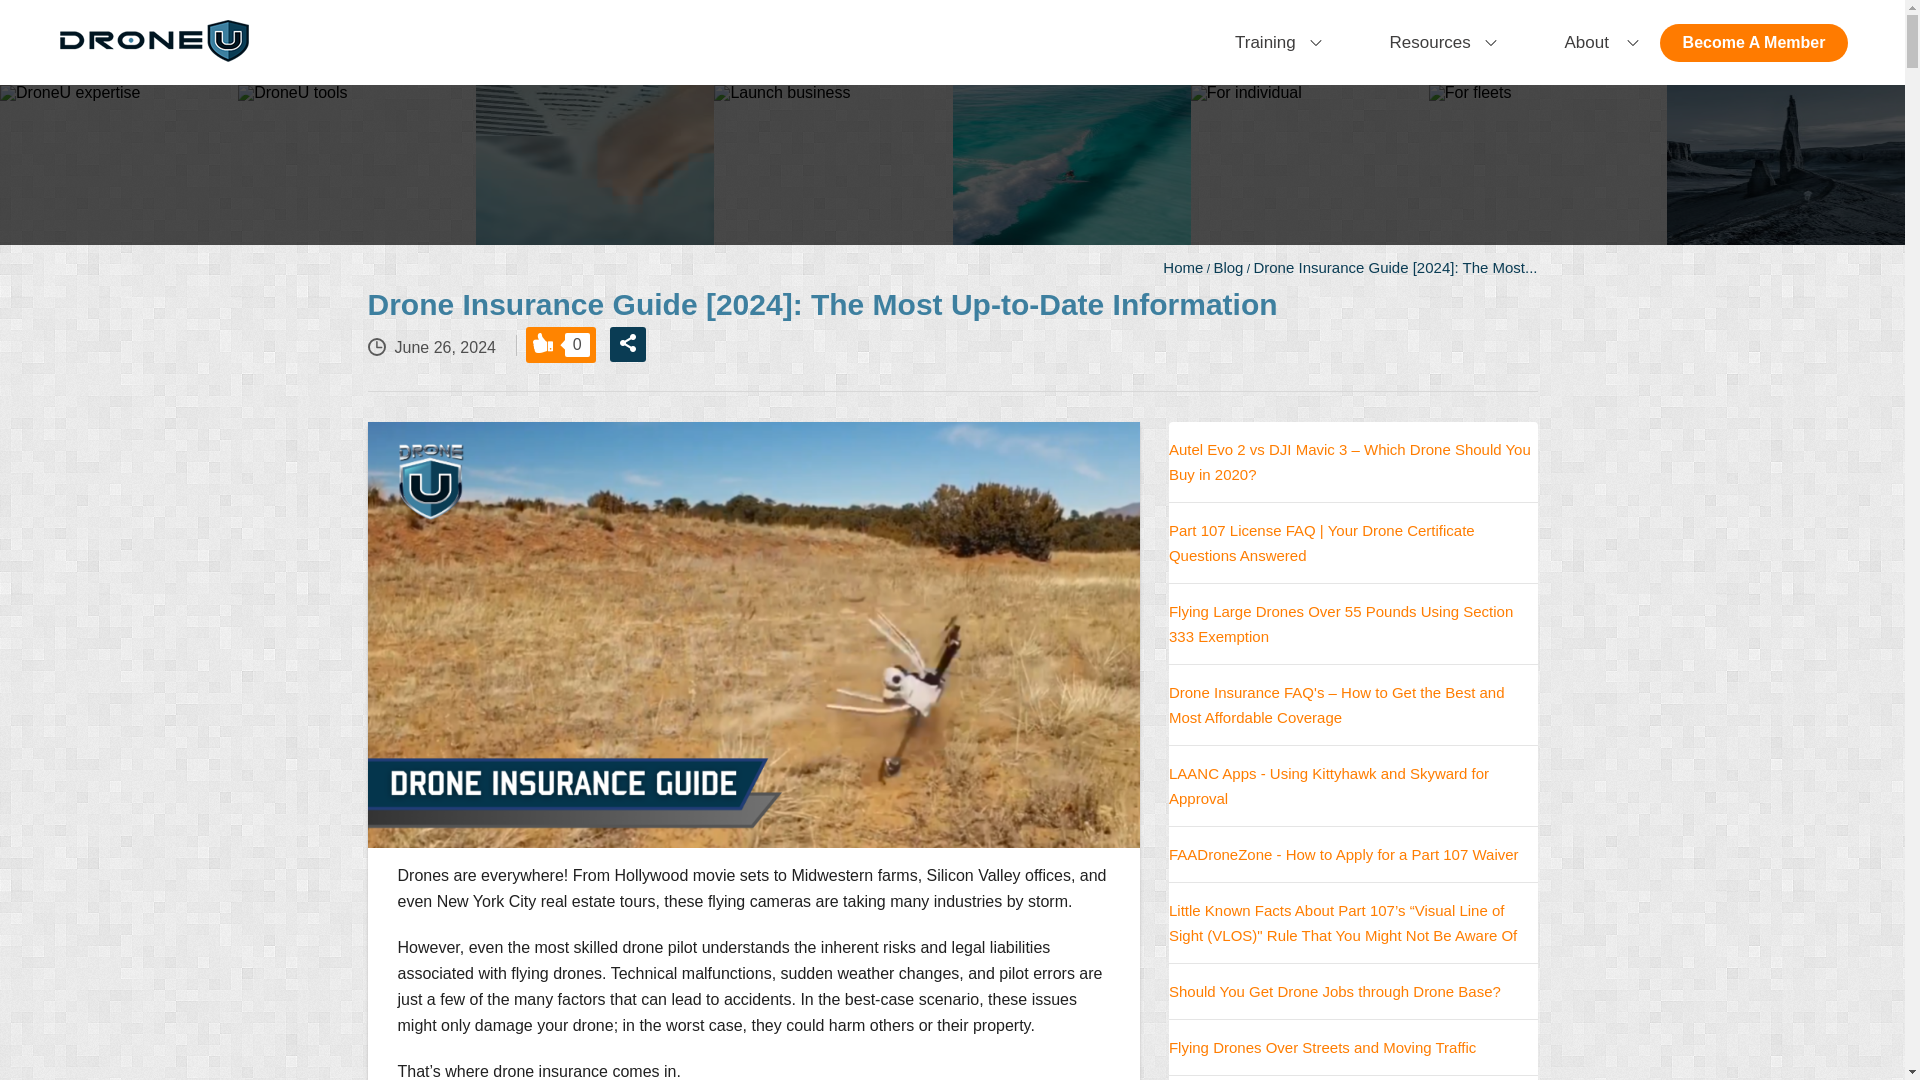 The width and height of the screenshot is (1920, 1080). What do you see at coordinates (1754, 42) in the screenshot?
I see `Become A Member` at bounding box center [1754, 42].